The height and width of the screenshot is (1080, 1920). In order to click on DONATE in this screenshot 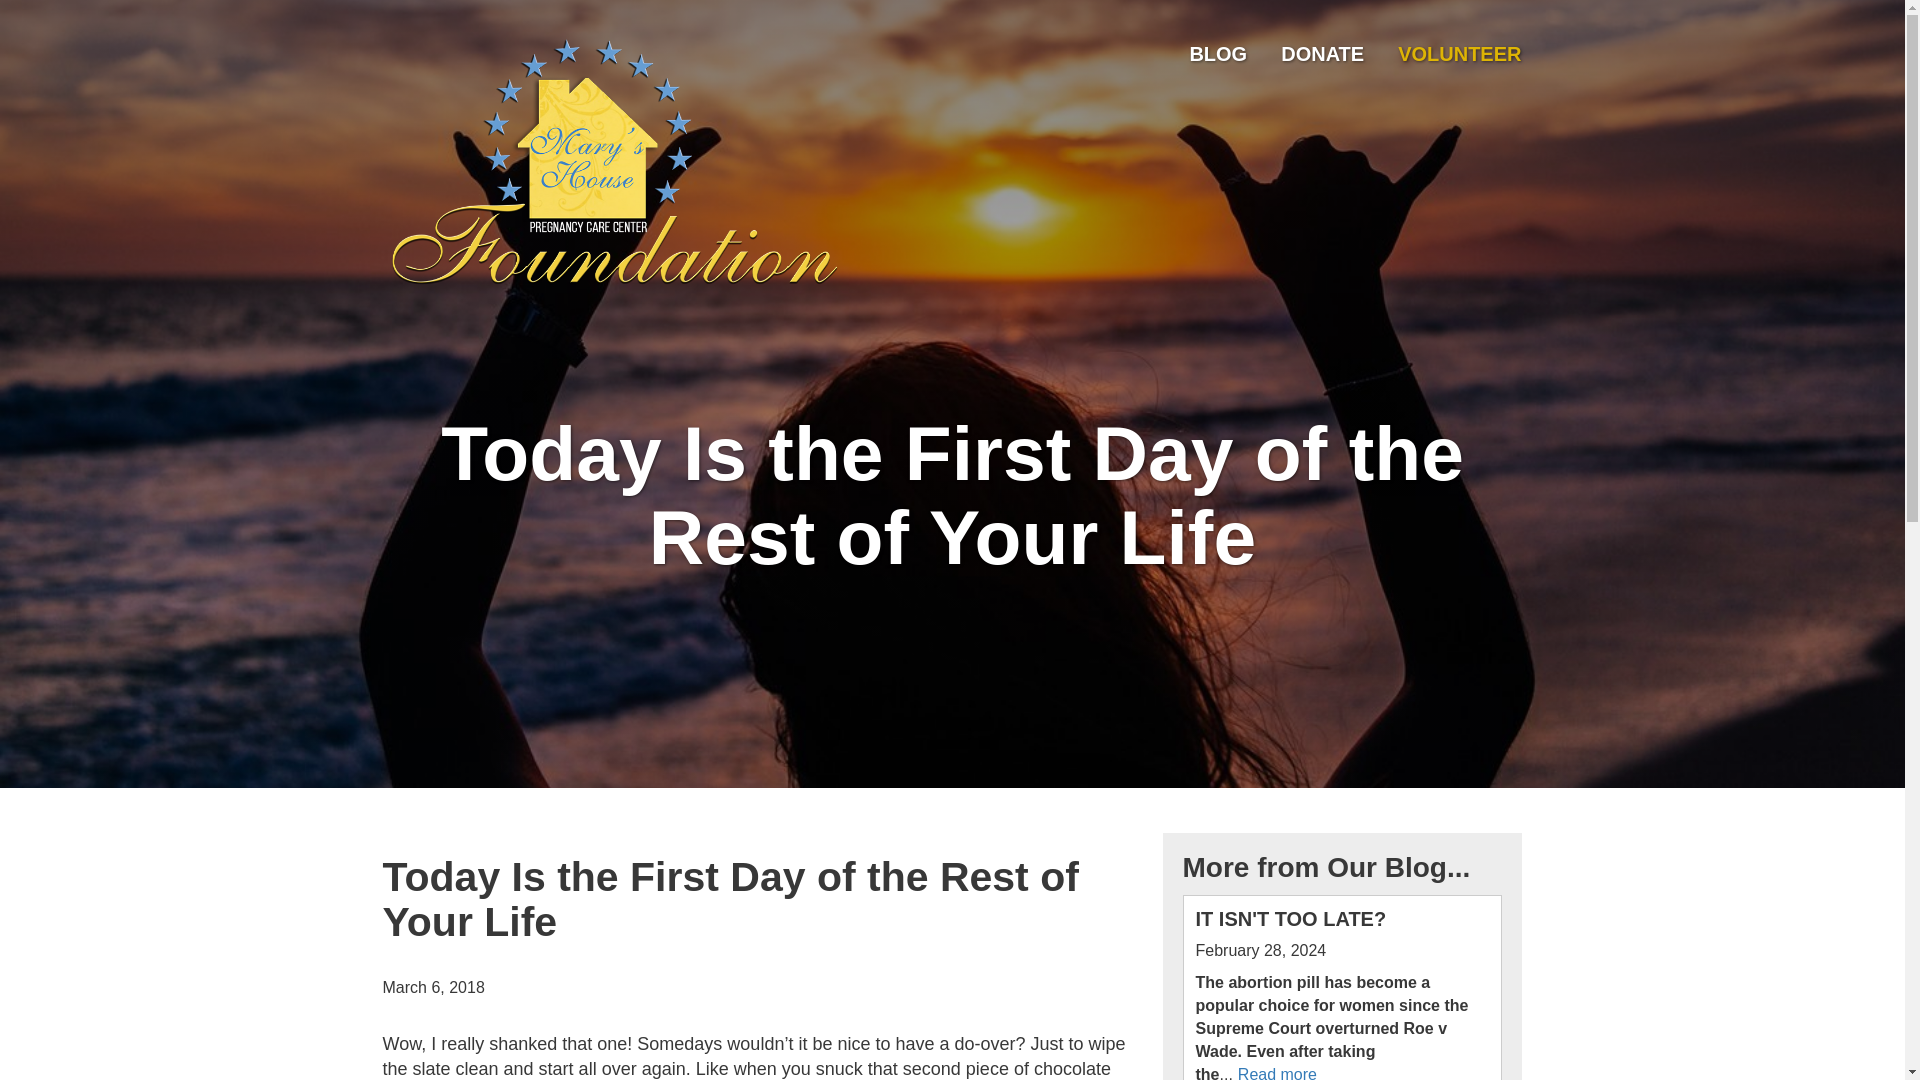, I will do `click(1322, 54)`.